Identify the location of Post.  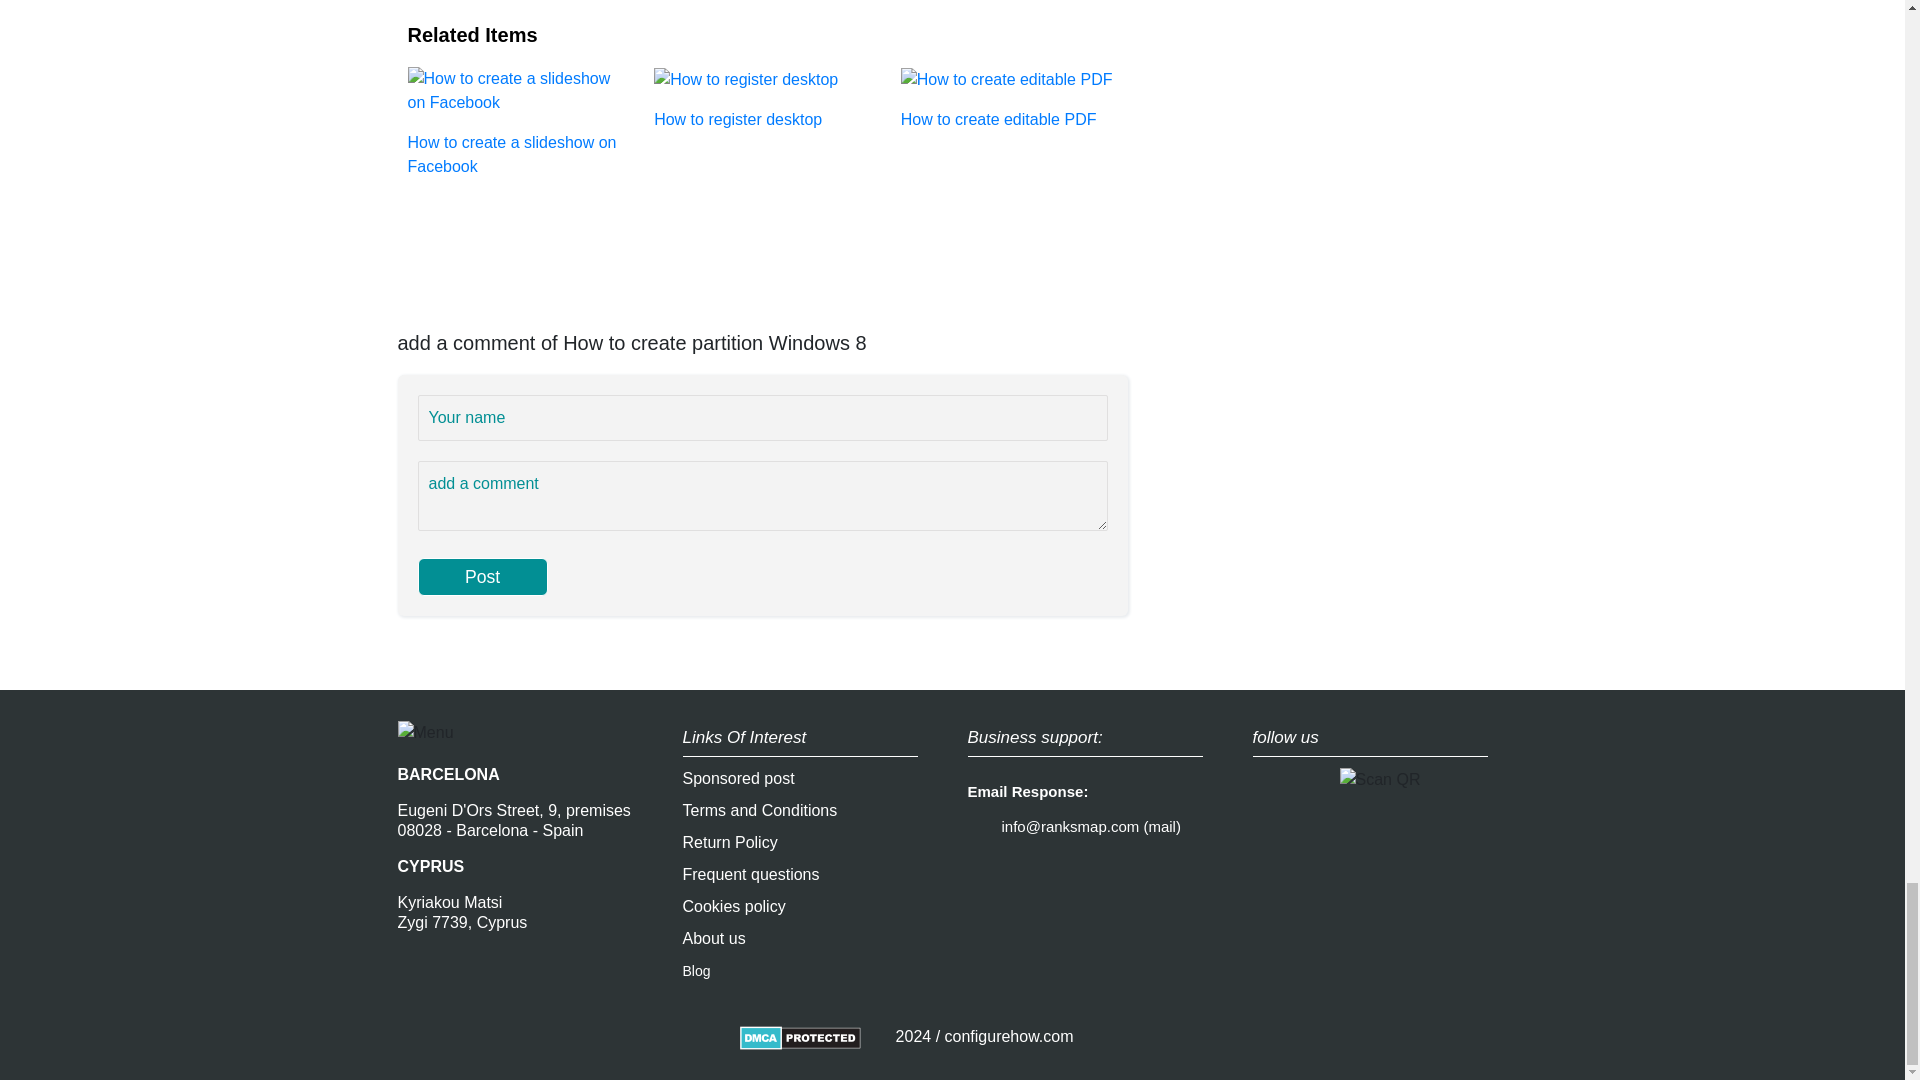
(482, 577).